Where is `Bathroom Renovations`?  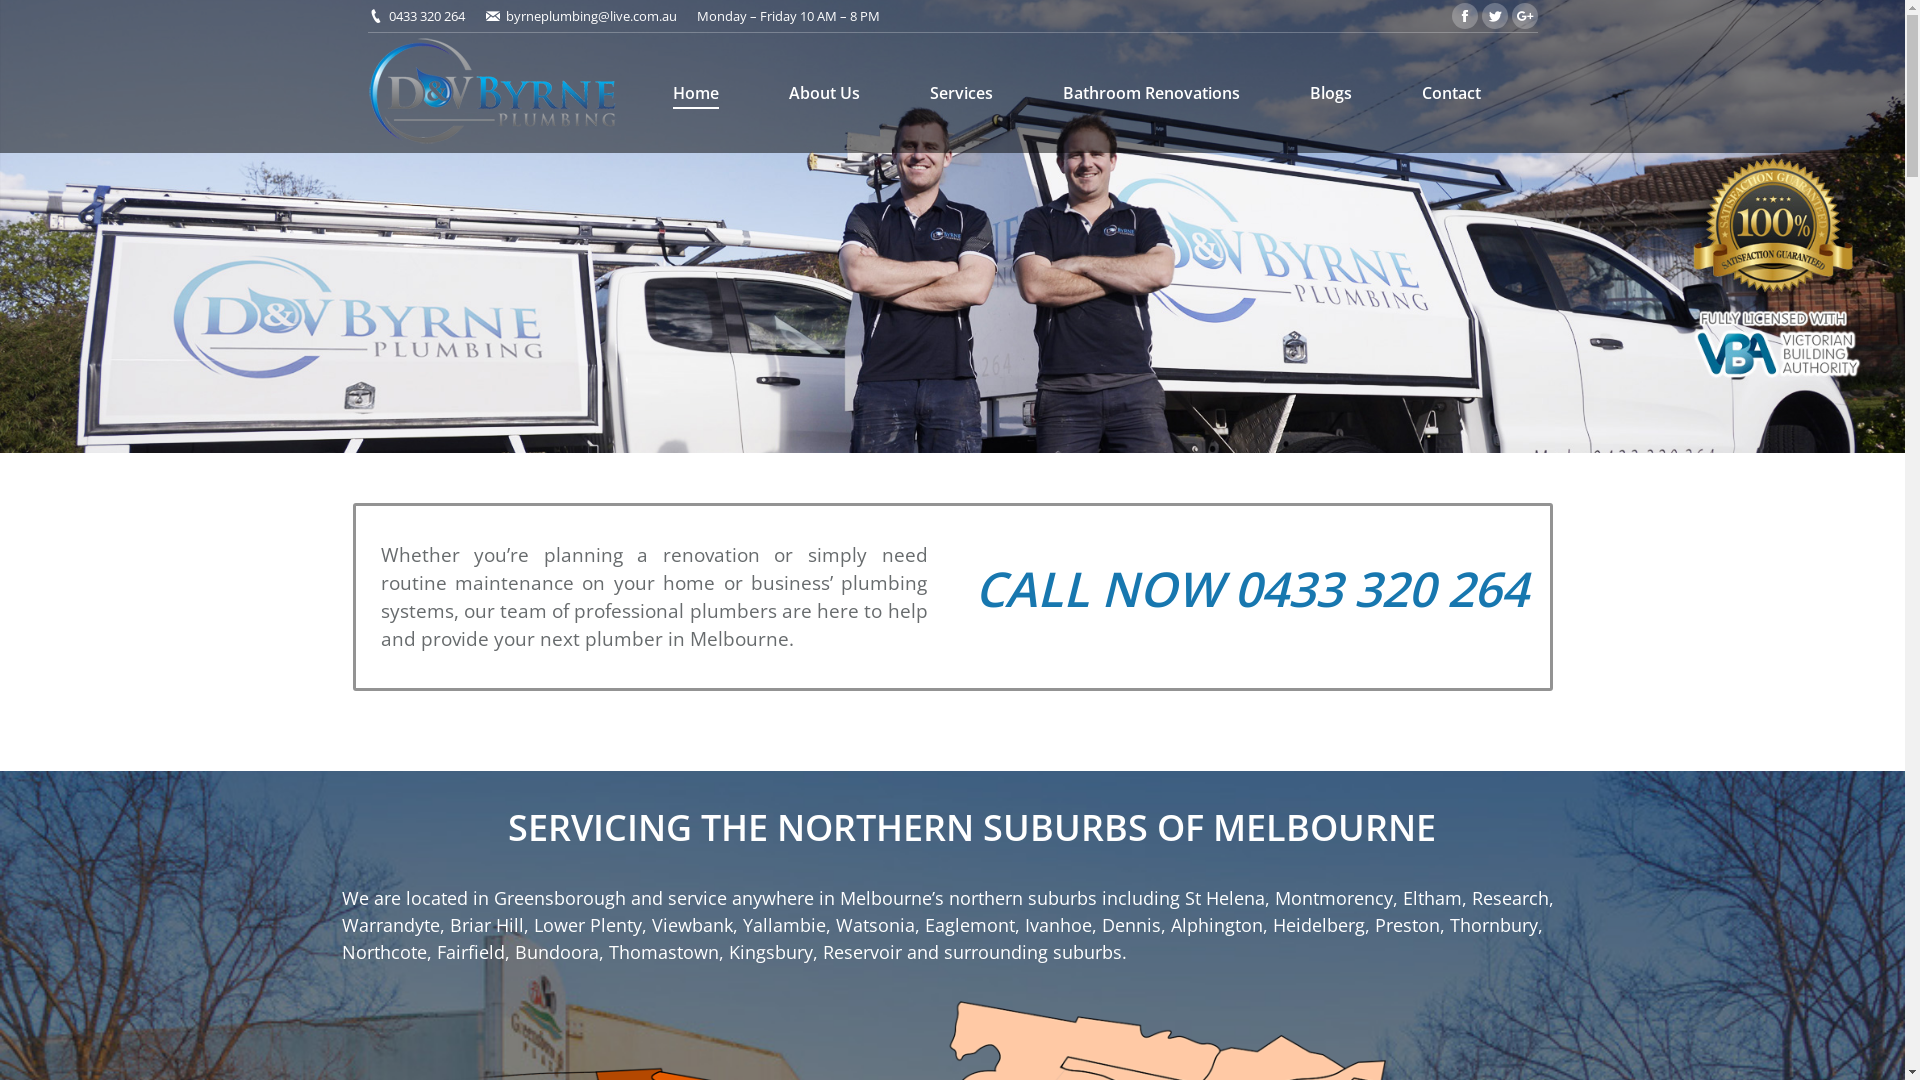 Bathroom Renovations is located at coordinates (1150, 93).